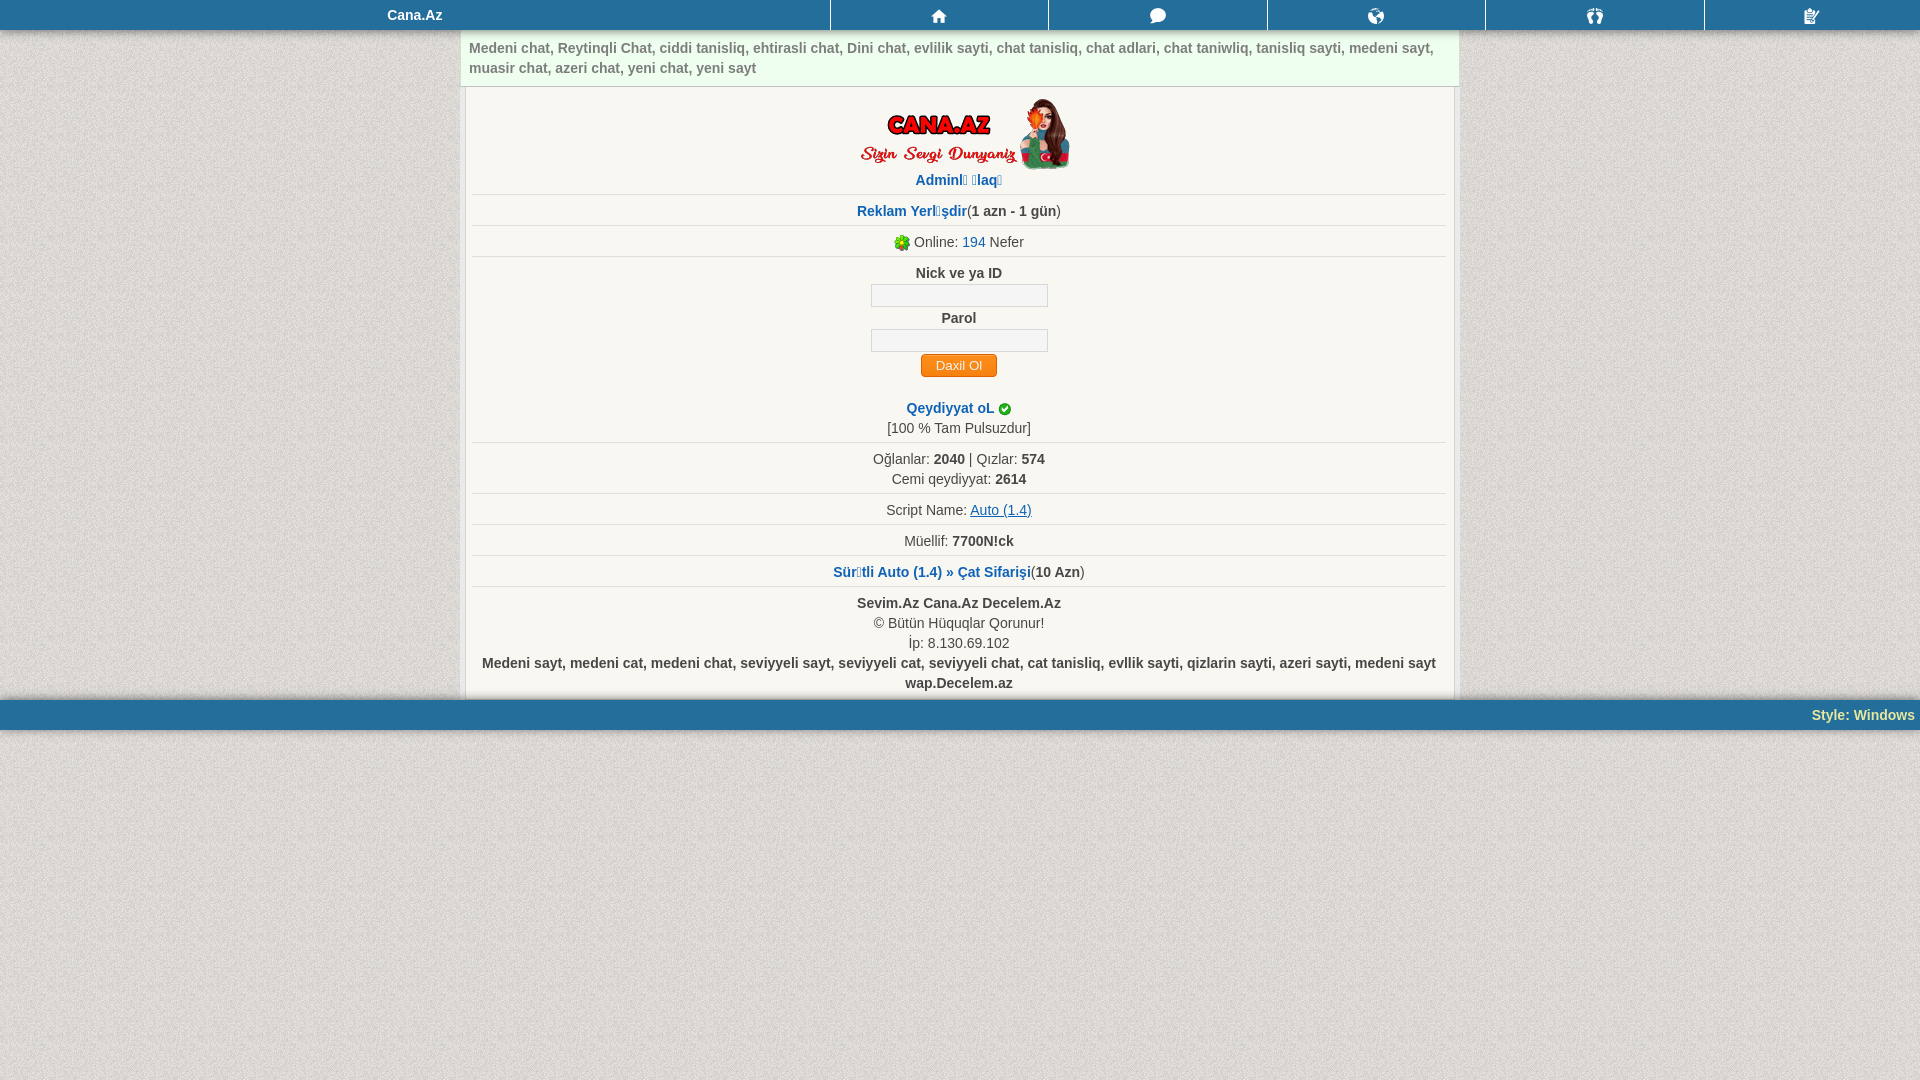 Image resolution: width=1920 pixels, height=1080 pixels. What do you see at coordinates (952, 408) in the screenshot?
I see `Qeydiyyat oL` at bounding box center [952, 408].